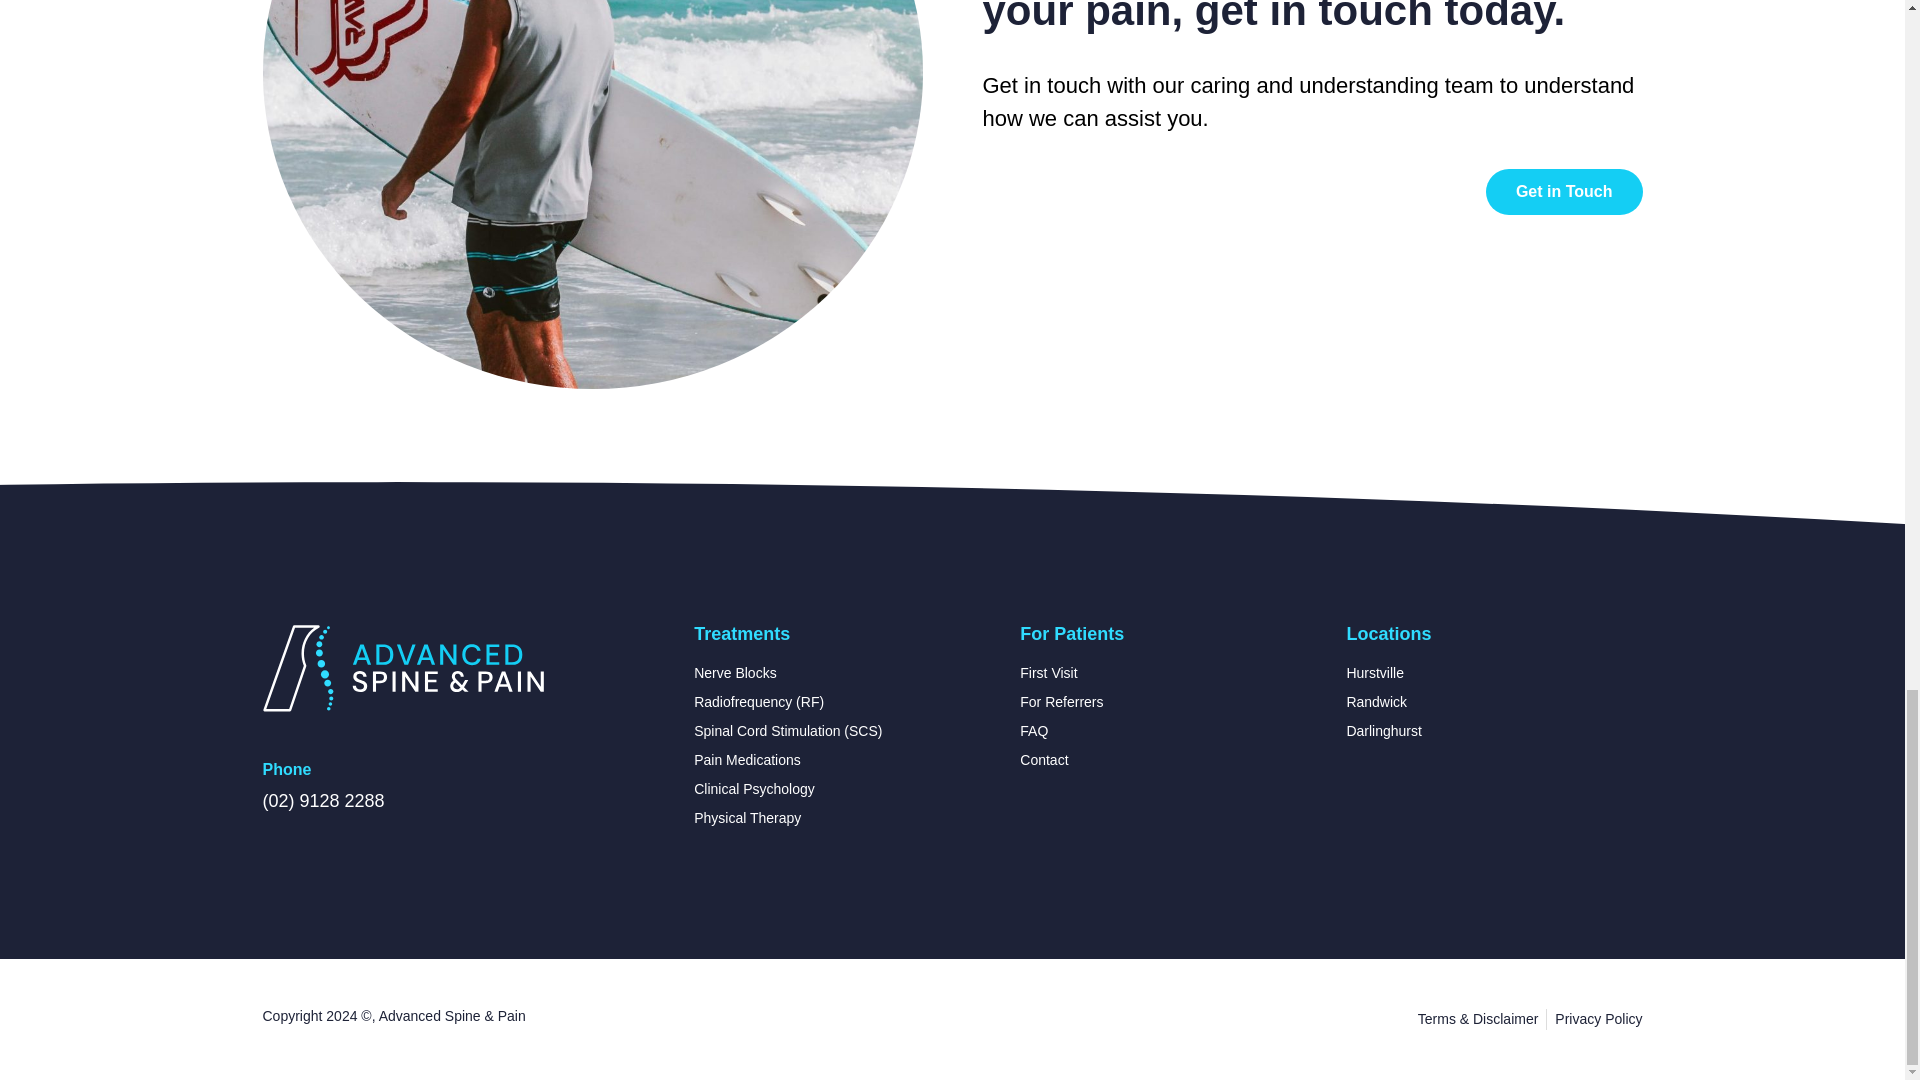  Describe the element at coordinates (1598, 1019) in the screenshot. I see `Privacy Policy` at that location.